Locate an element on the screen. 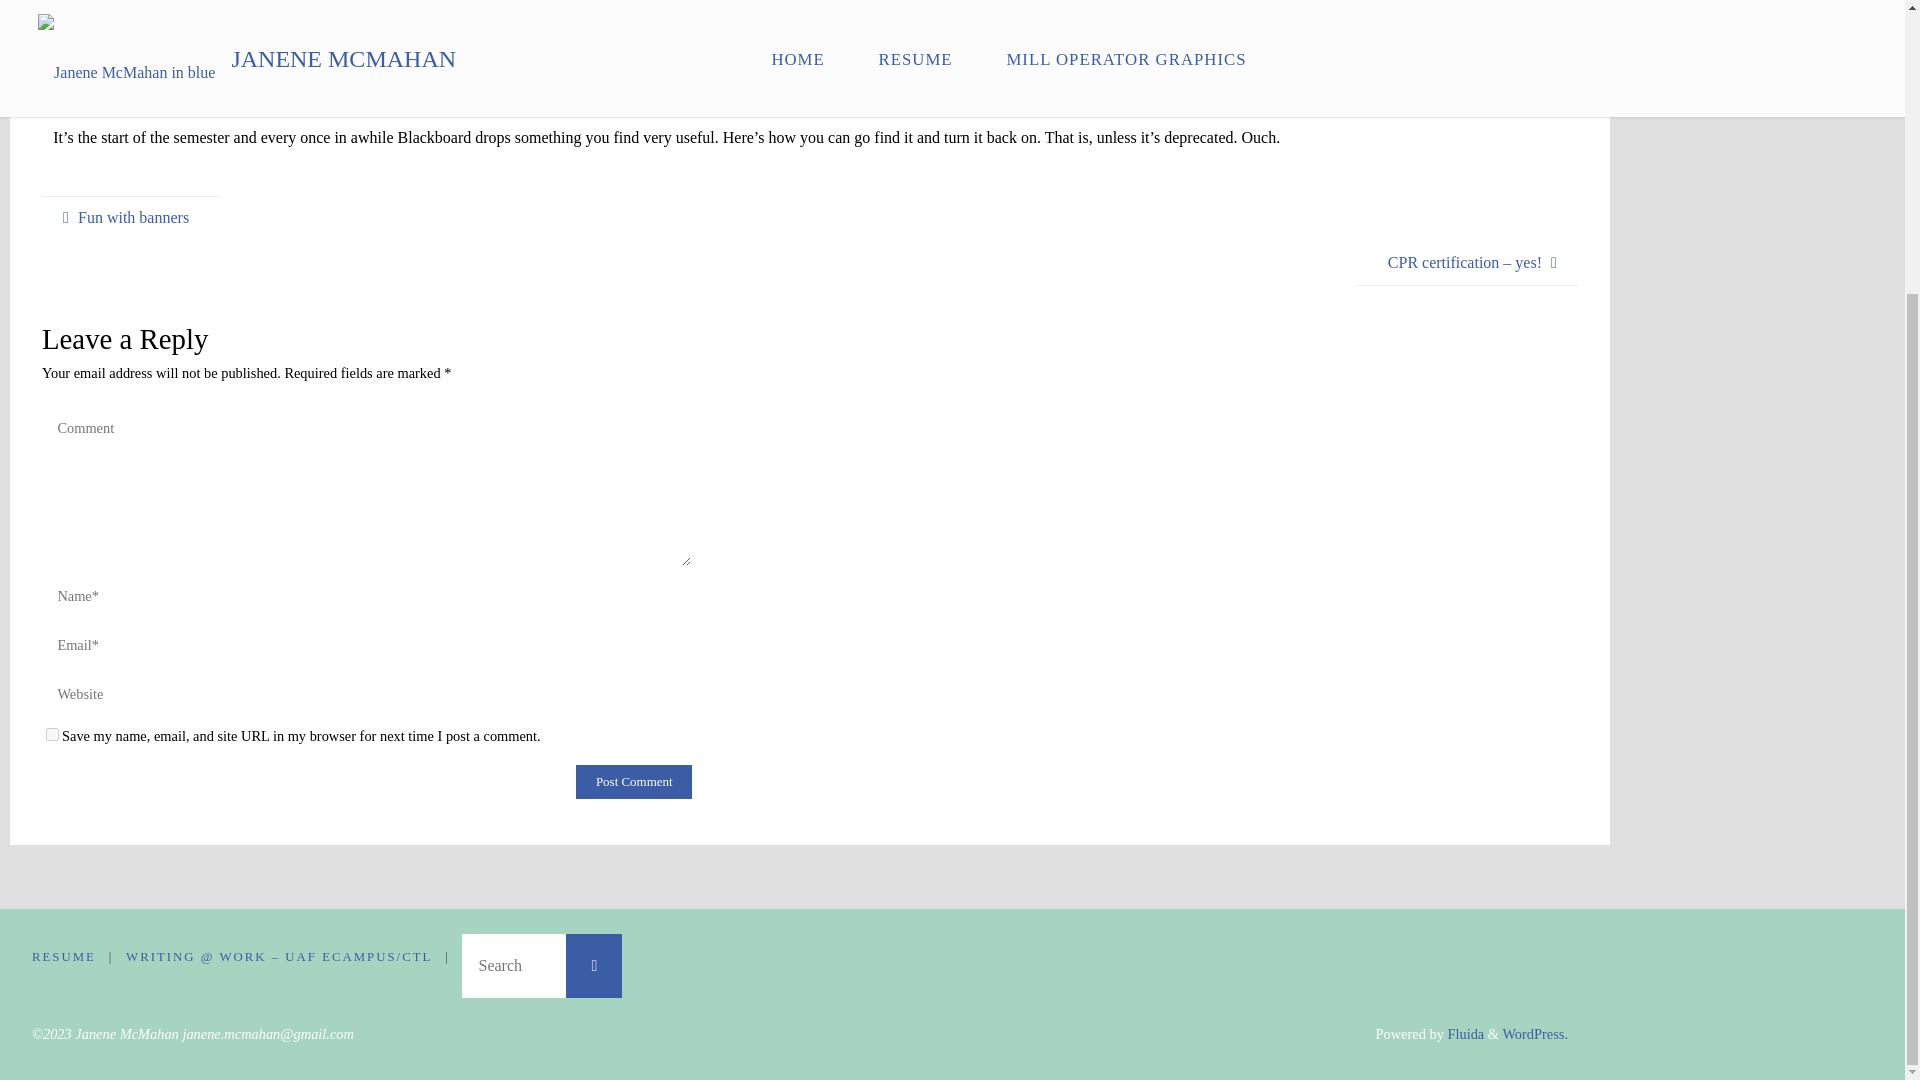 The height and width of the screenshot is (1080, 1920). Semantic Personal Publishing Platform is located at coordinates (1534, 1034).